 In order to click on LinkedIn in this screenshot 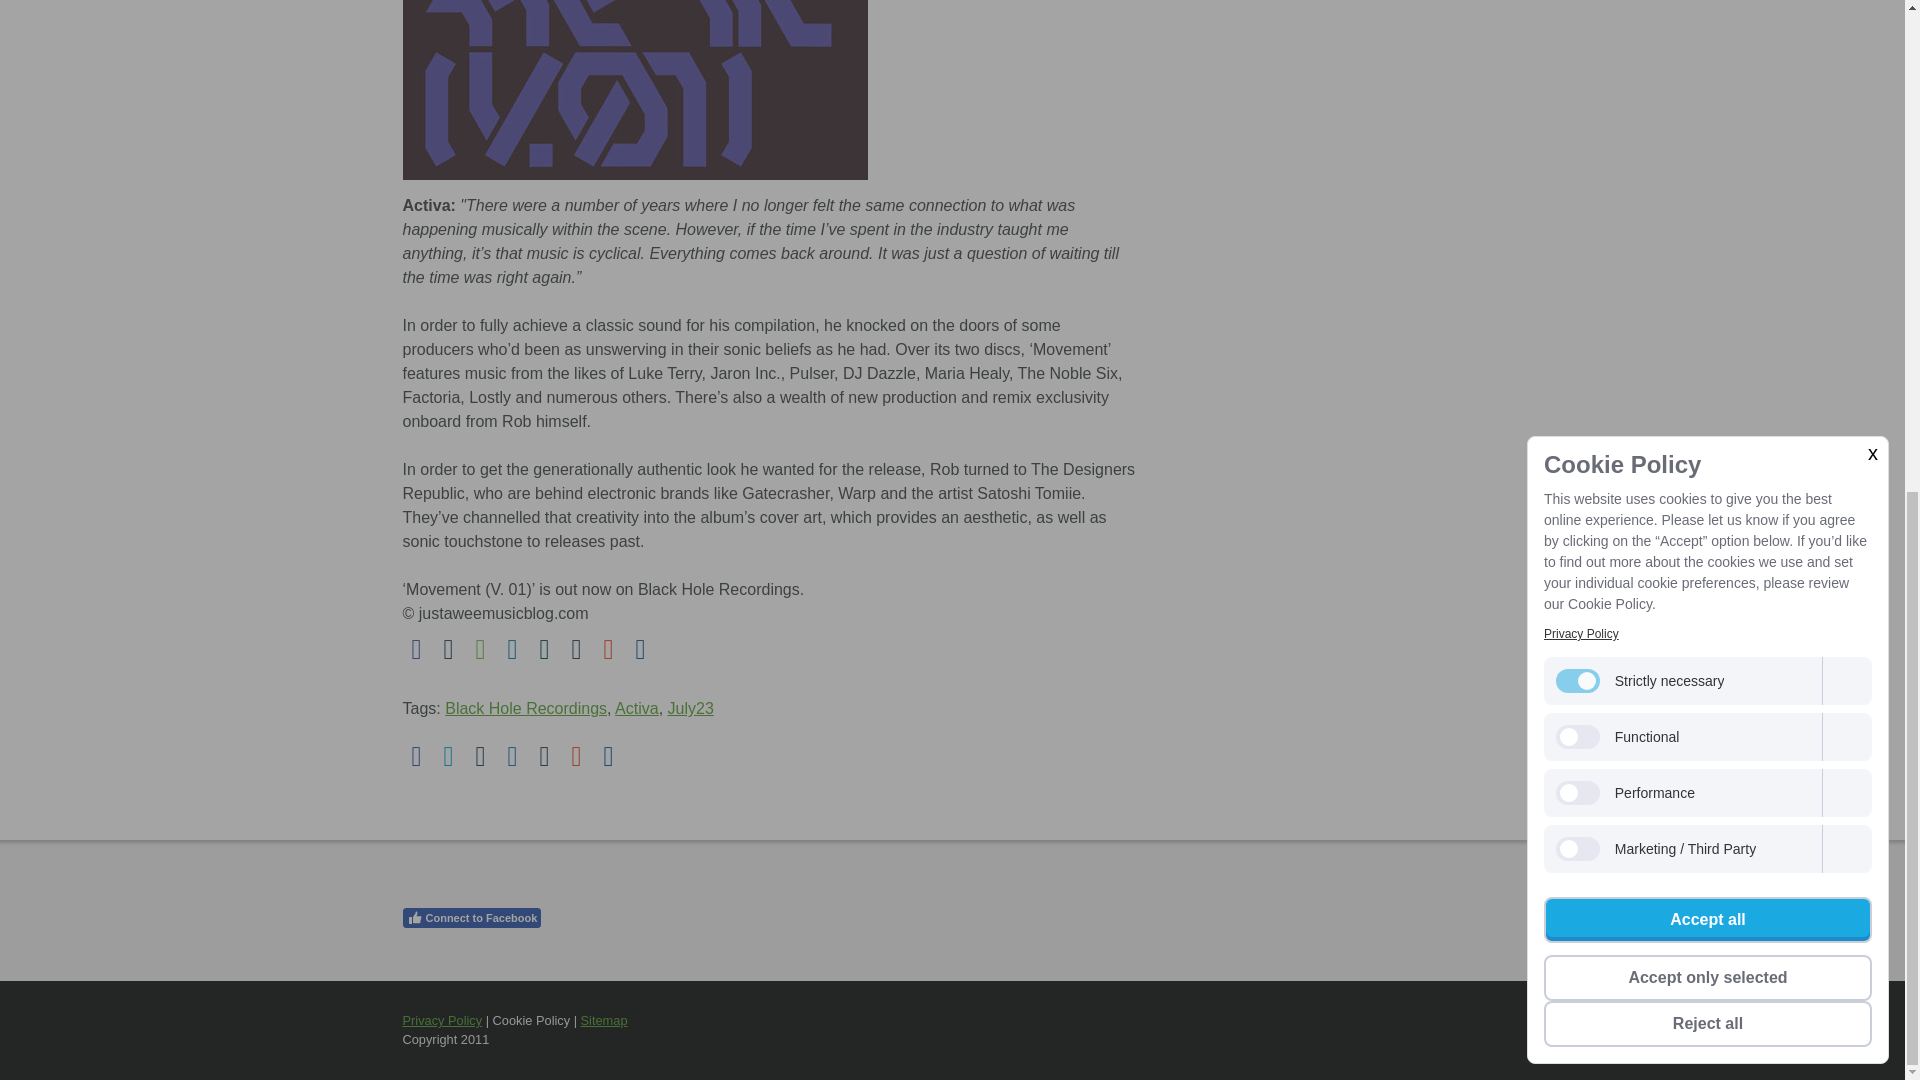, I will do `click(512, 757)`.